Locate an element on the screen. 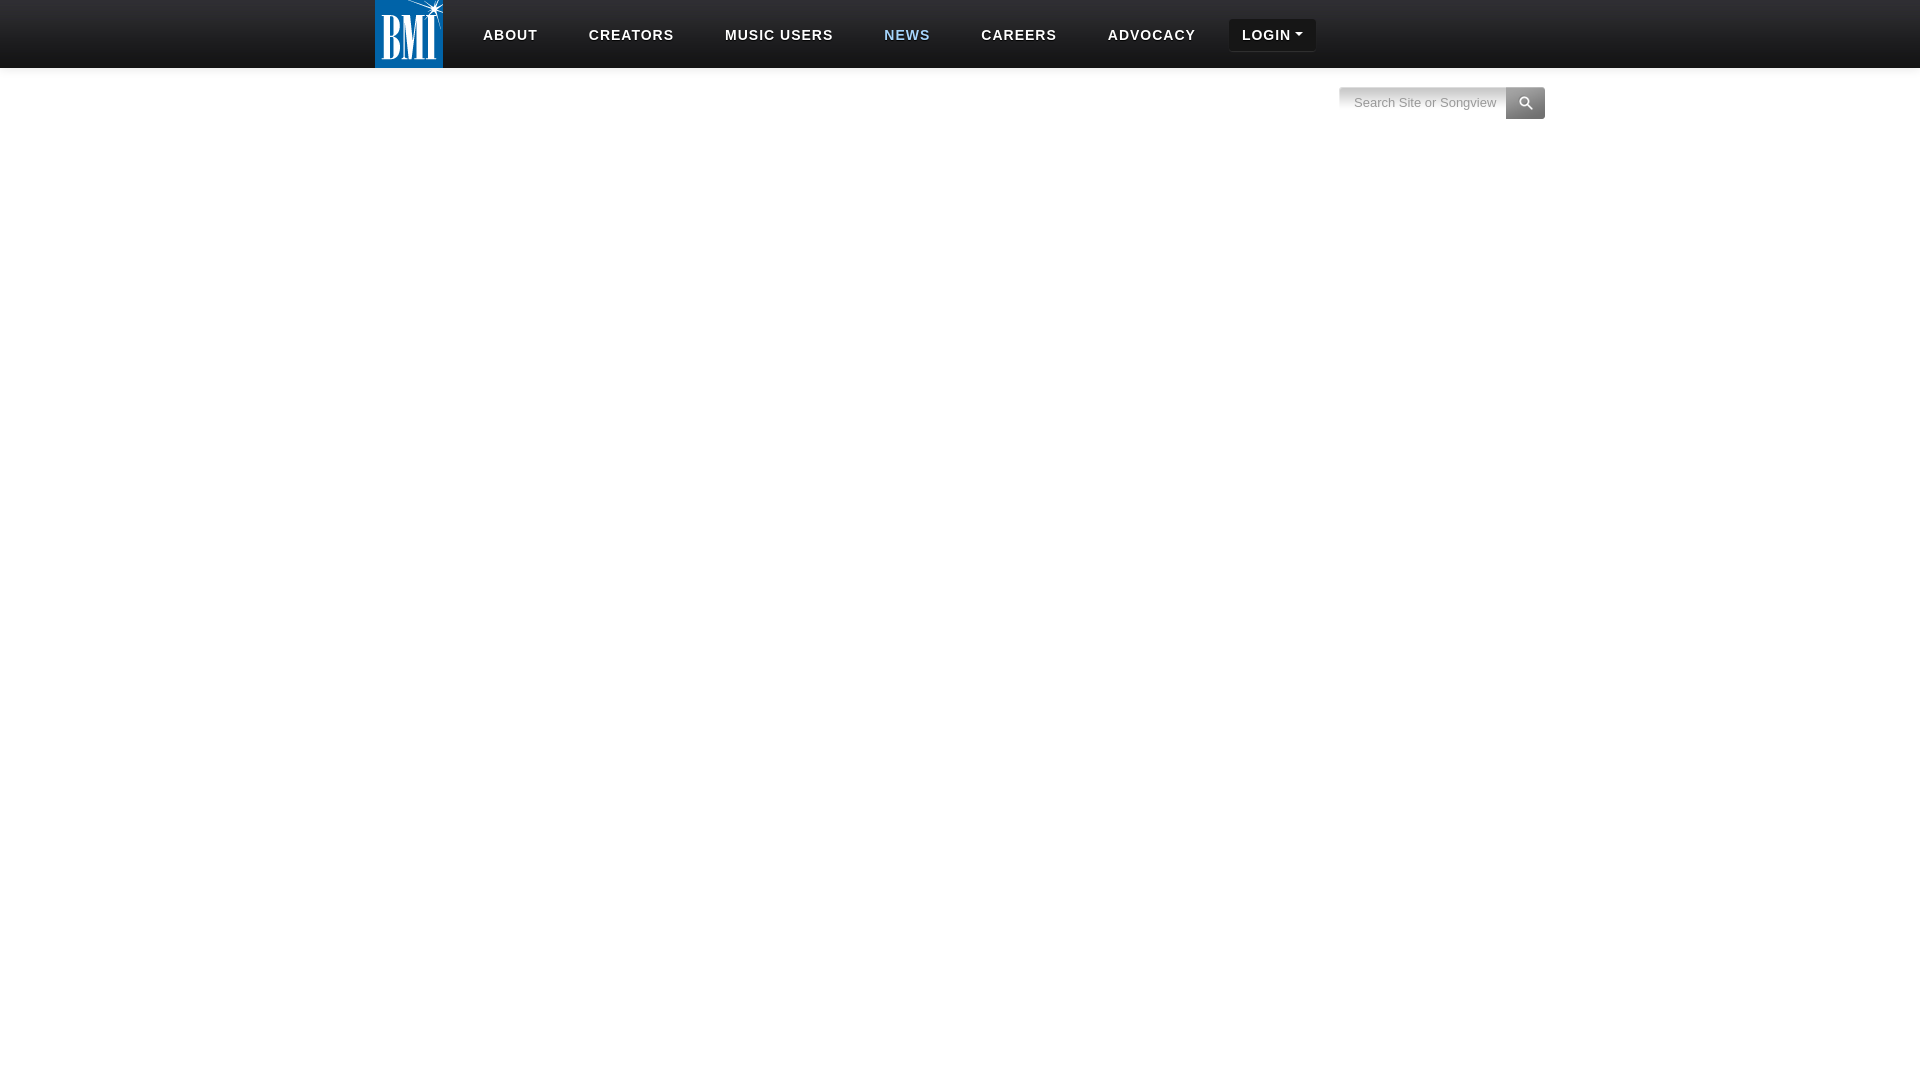 The width and height of the screenshot is (1920, 1080). CAREERS is located at coordinates (1016, 34).